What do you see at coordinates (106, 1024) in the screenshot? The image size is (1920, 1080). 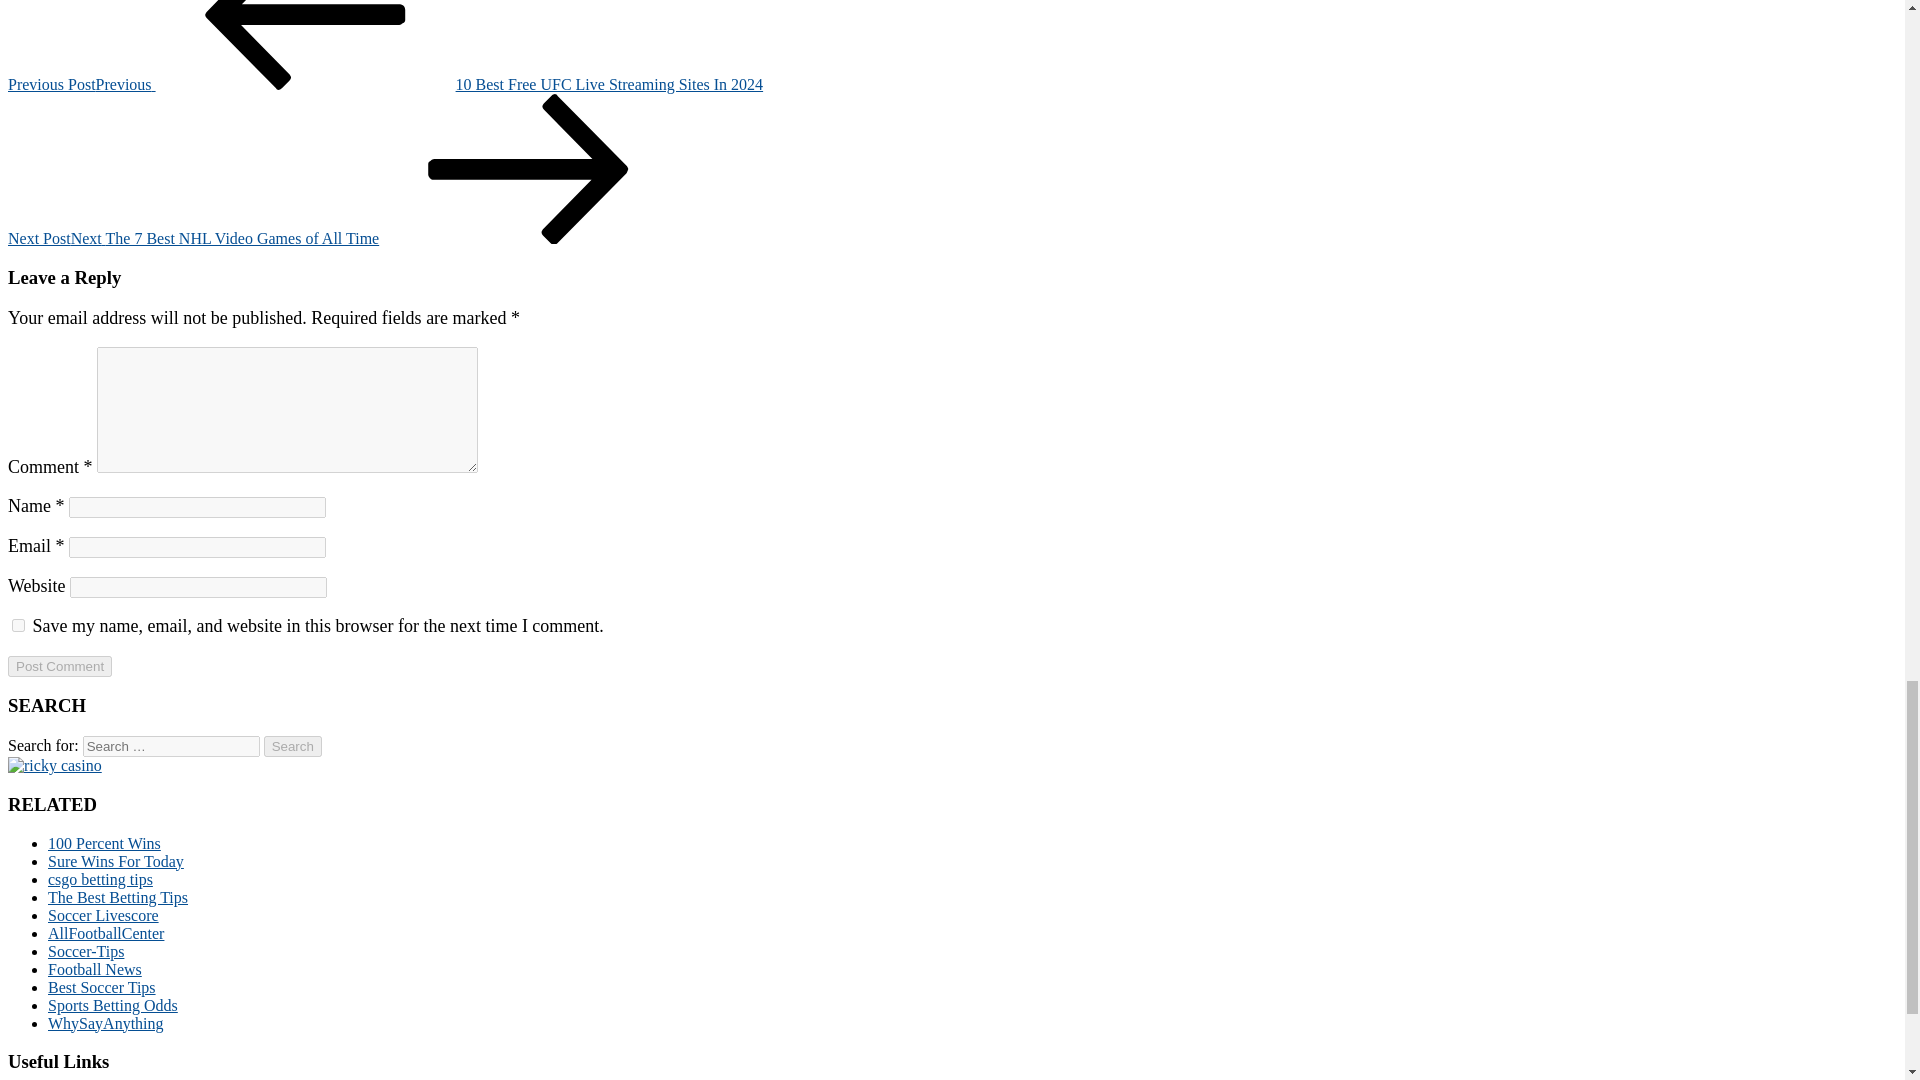 I see `WhySayAnything` at bounding box center [106, 1024].